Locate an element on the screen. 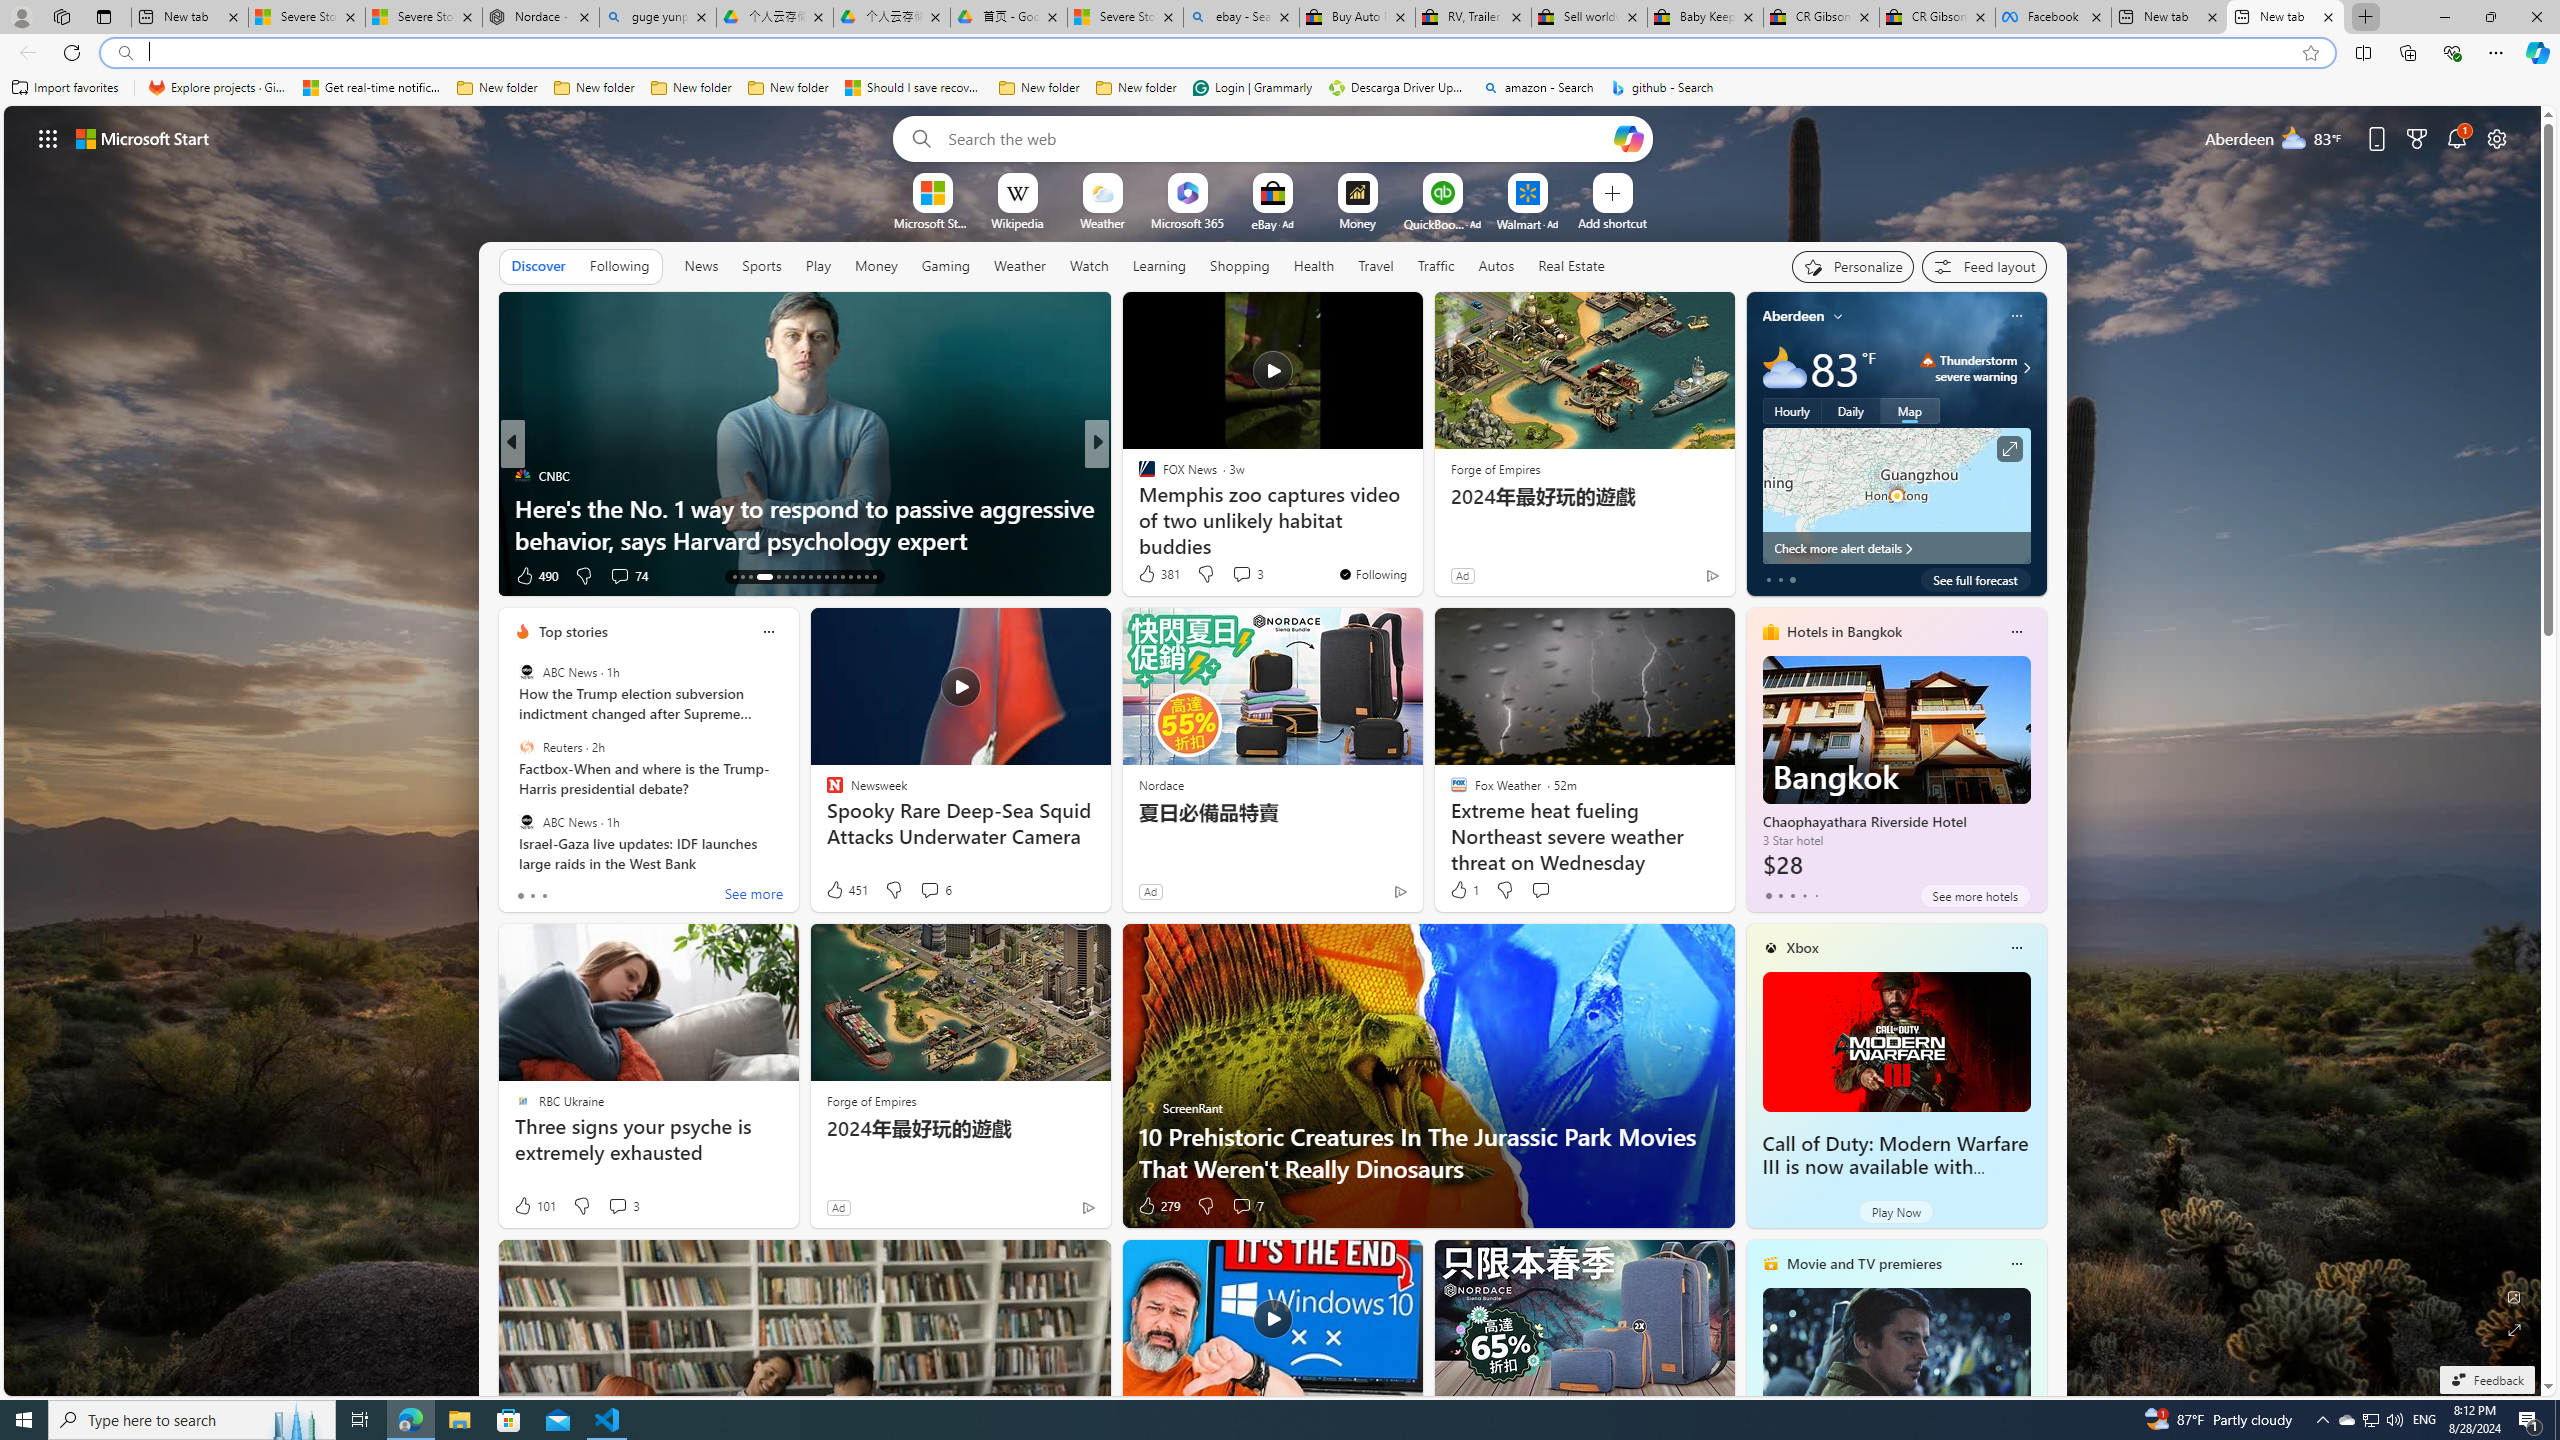  Should I save recovered Word documents? - Microsoft Support is located at coordinates (914, 88).